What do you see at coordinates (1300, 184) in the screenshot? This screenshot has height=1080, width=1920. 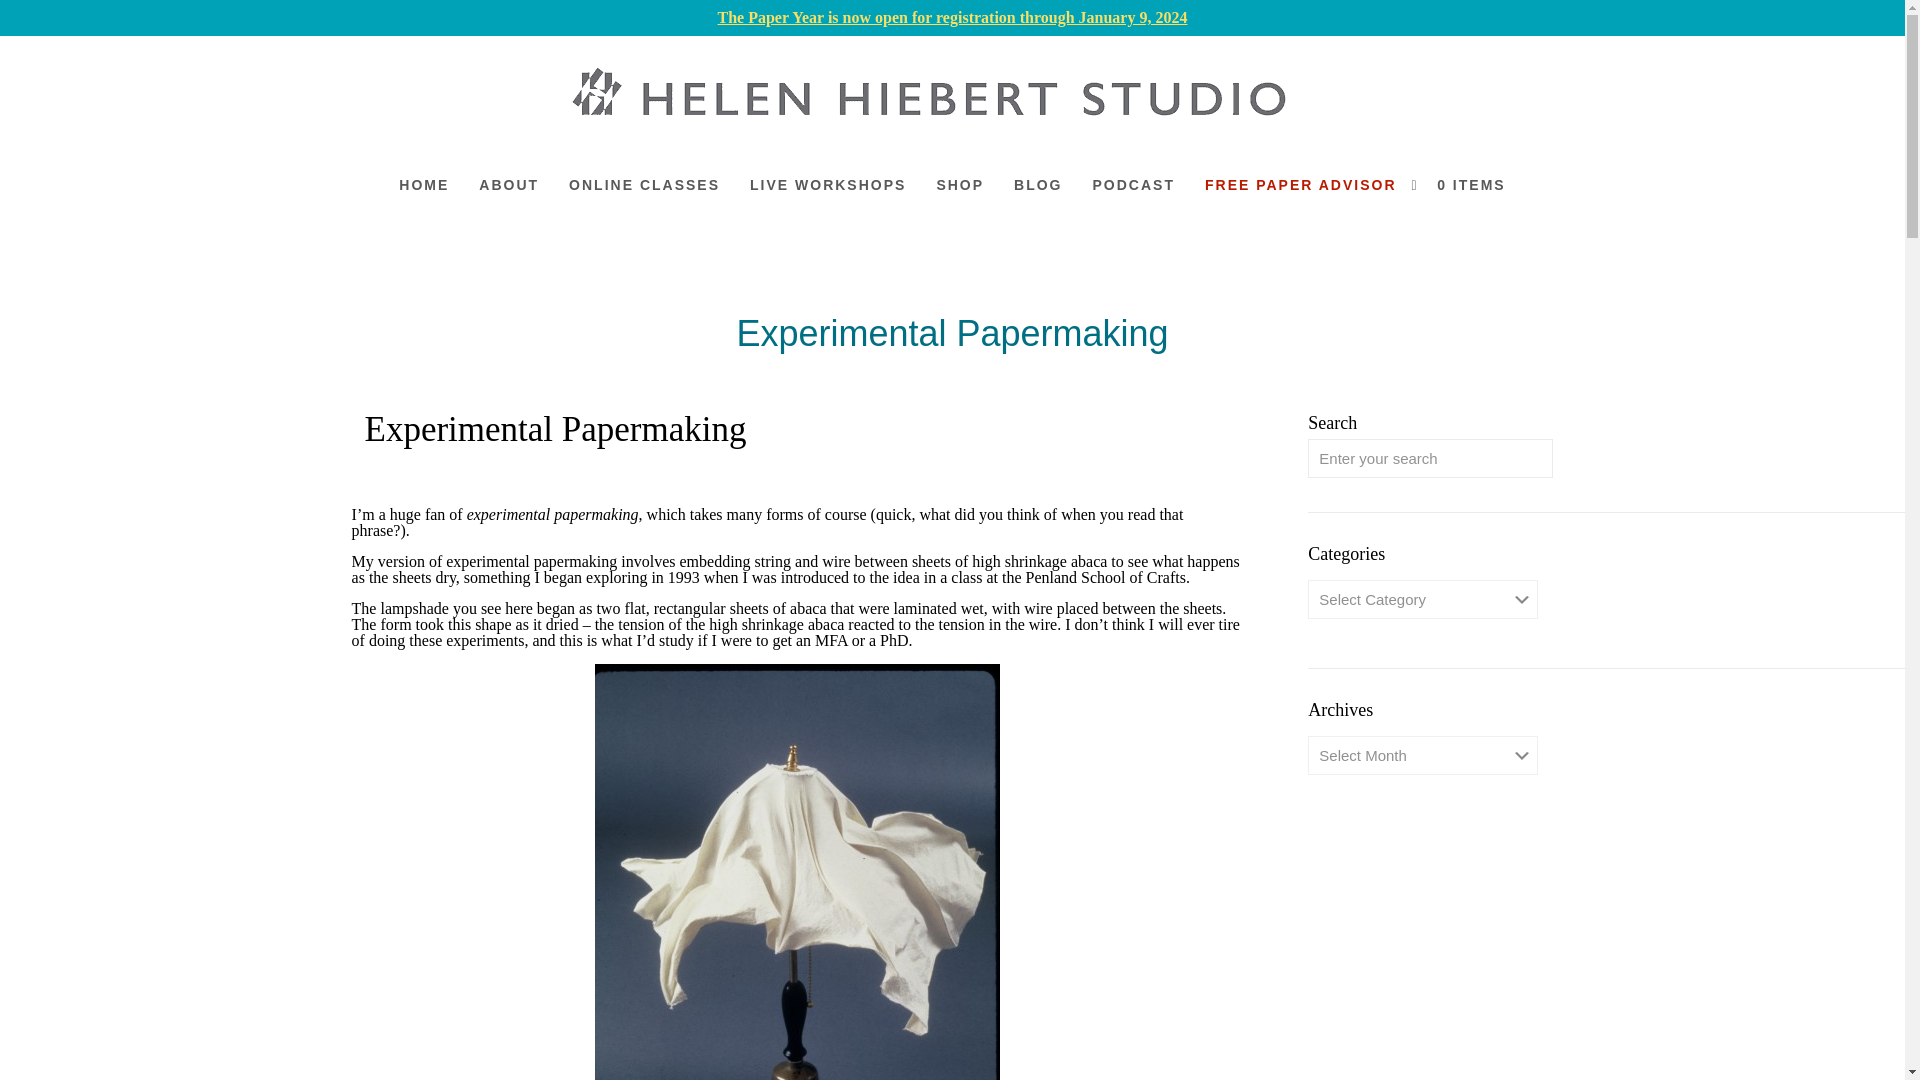 I see `FREE PAPER ADVISOR` at bounding box center [1300, 184].